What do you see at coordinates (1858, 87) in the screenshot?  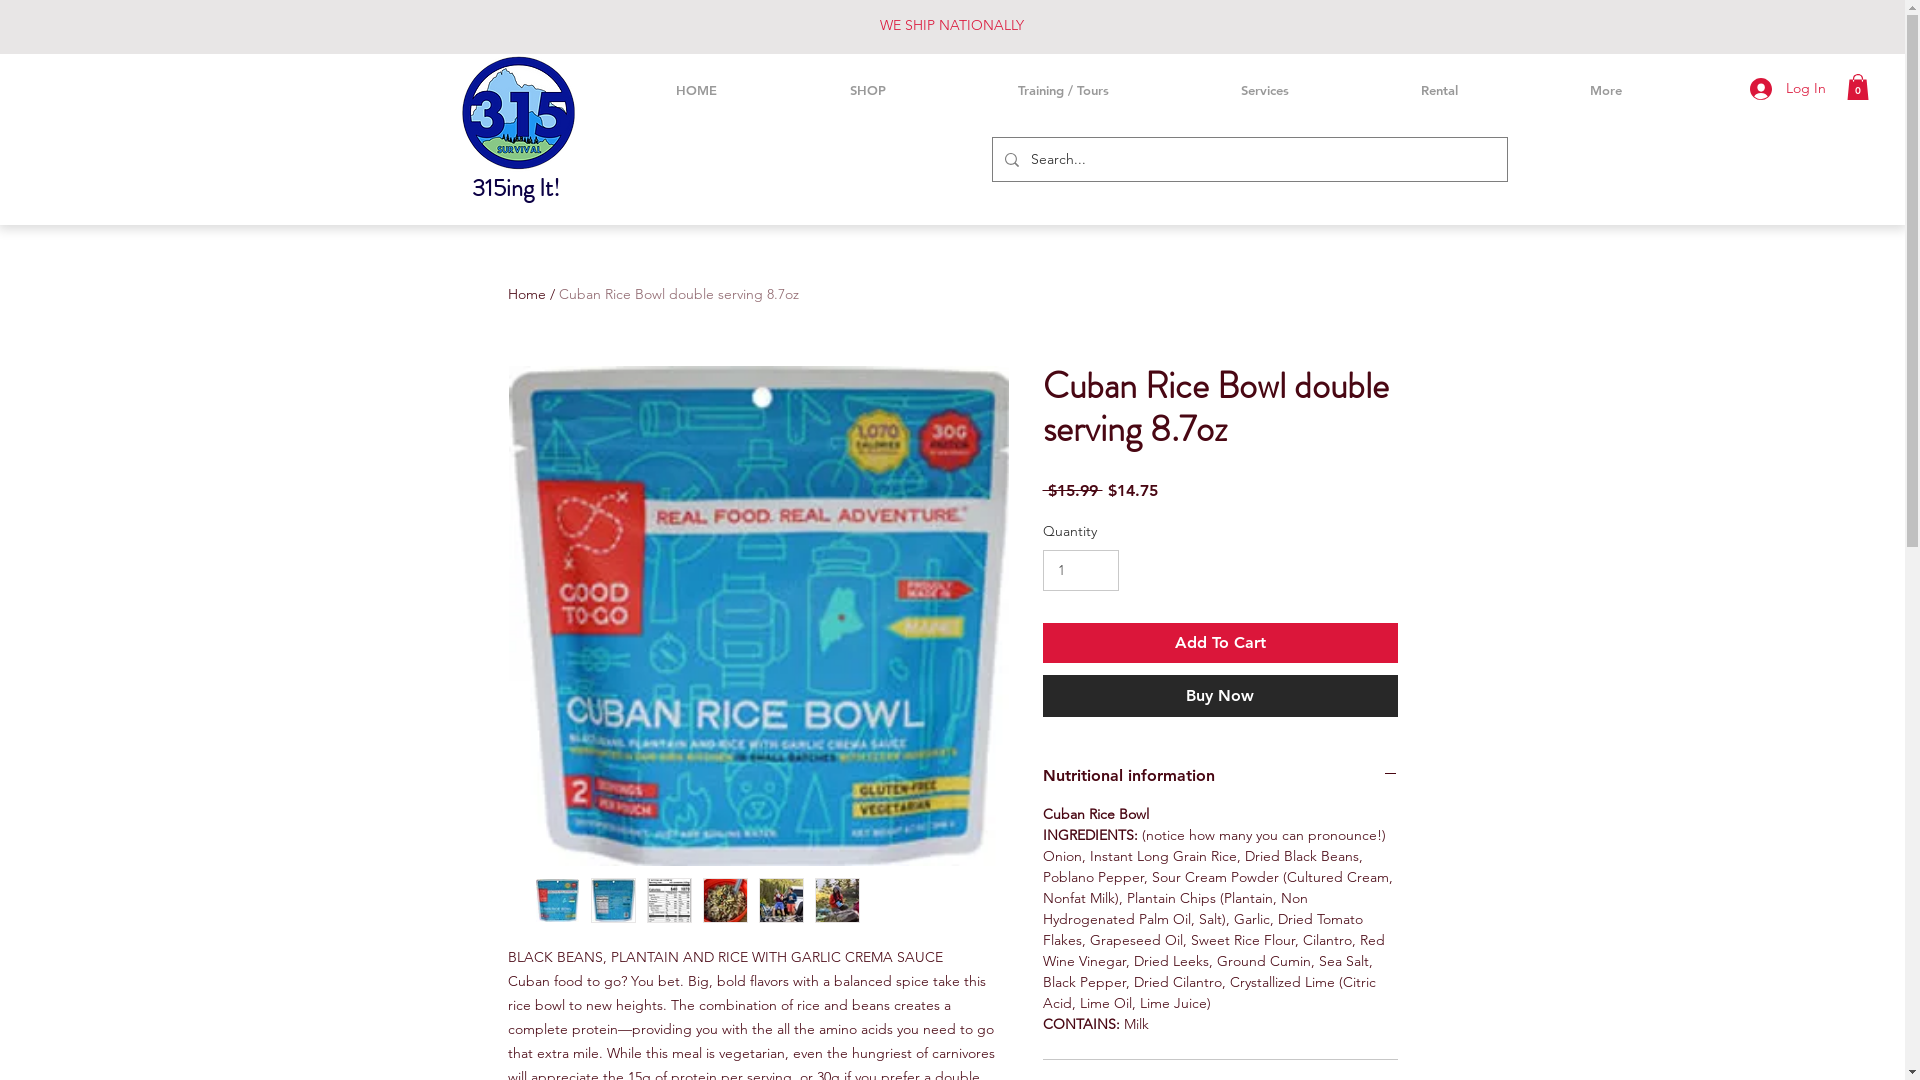 I see `0` at bounding box center [1858, 87].